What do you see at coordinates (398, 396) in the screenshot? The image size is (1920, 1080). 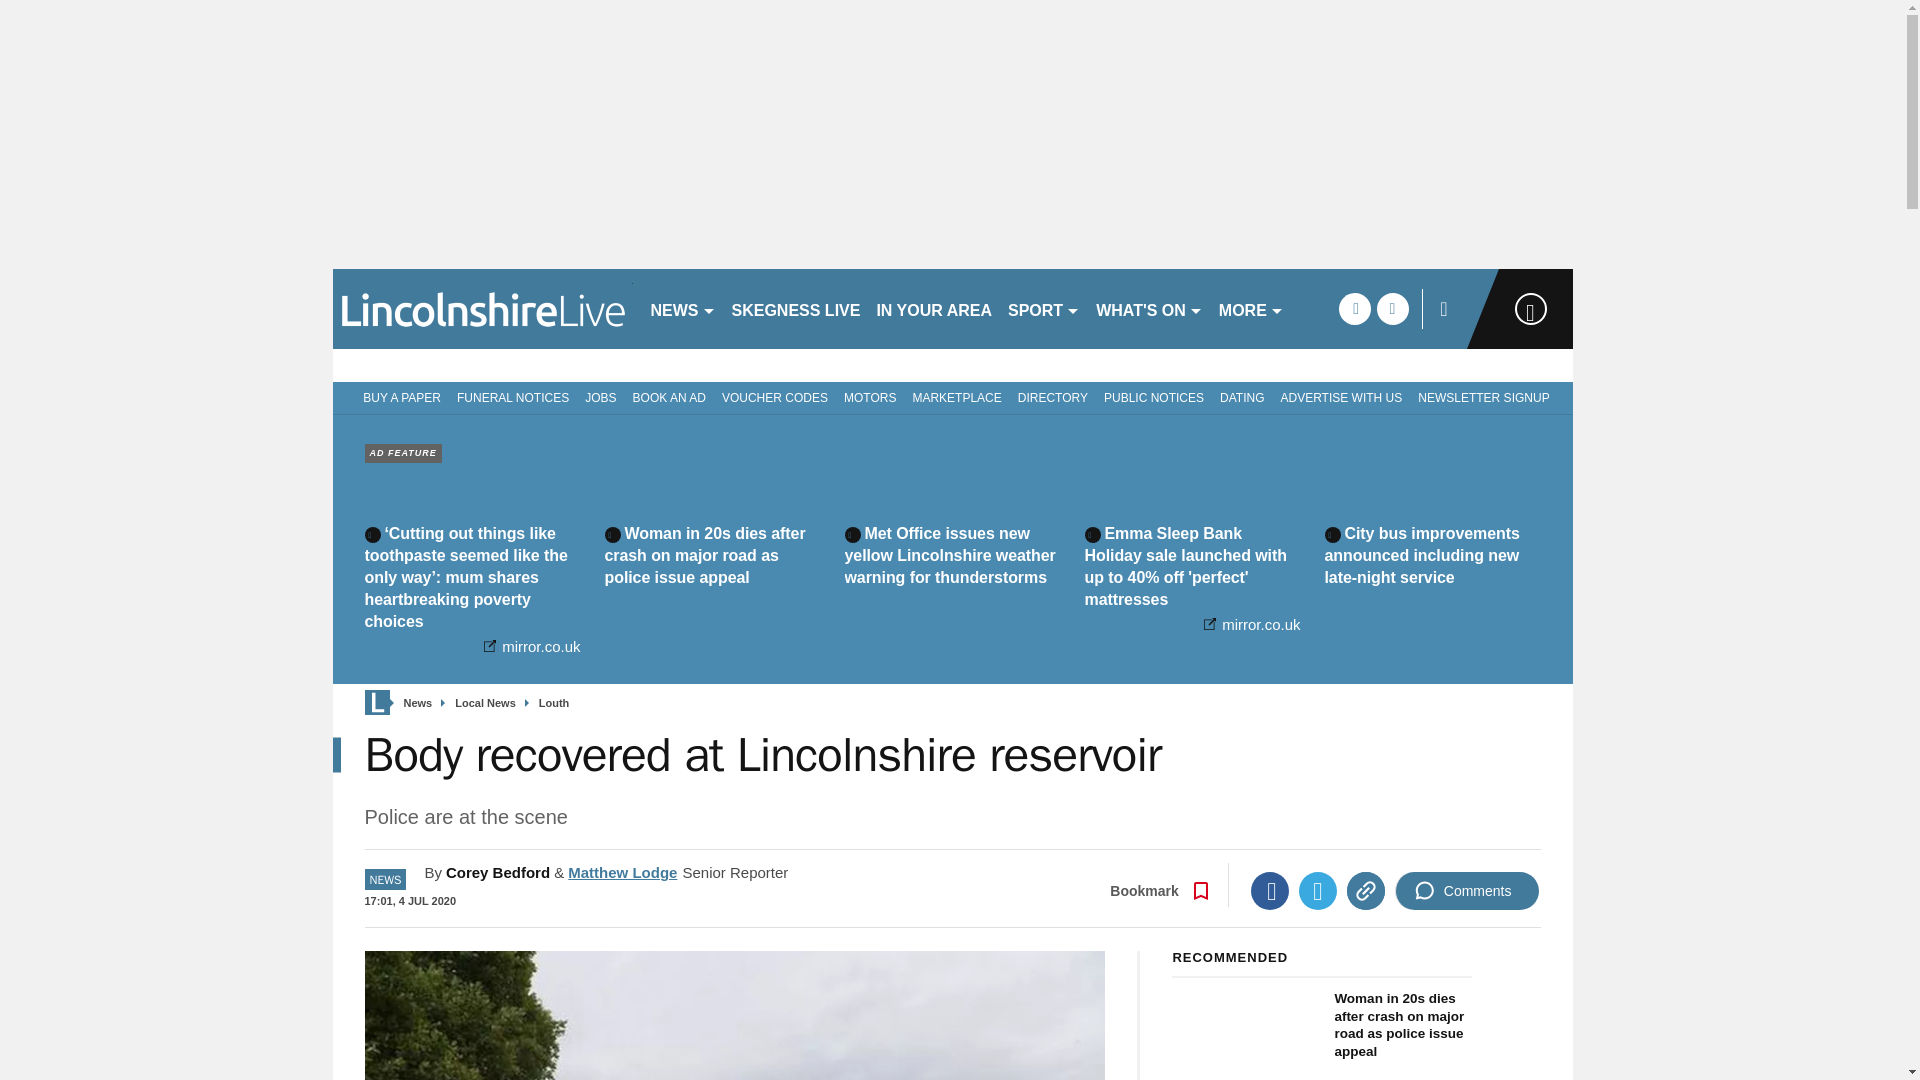 I see `BUY A PAPER` at bounding box center [398, 396].